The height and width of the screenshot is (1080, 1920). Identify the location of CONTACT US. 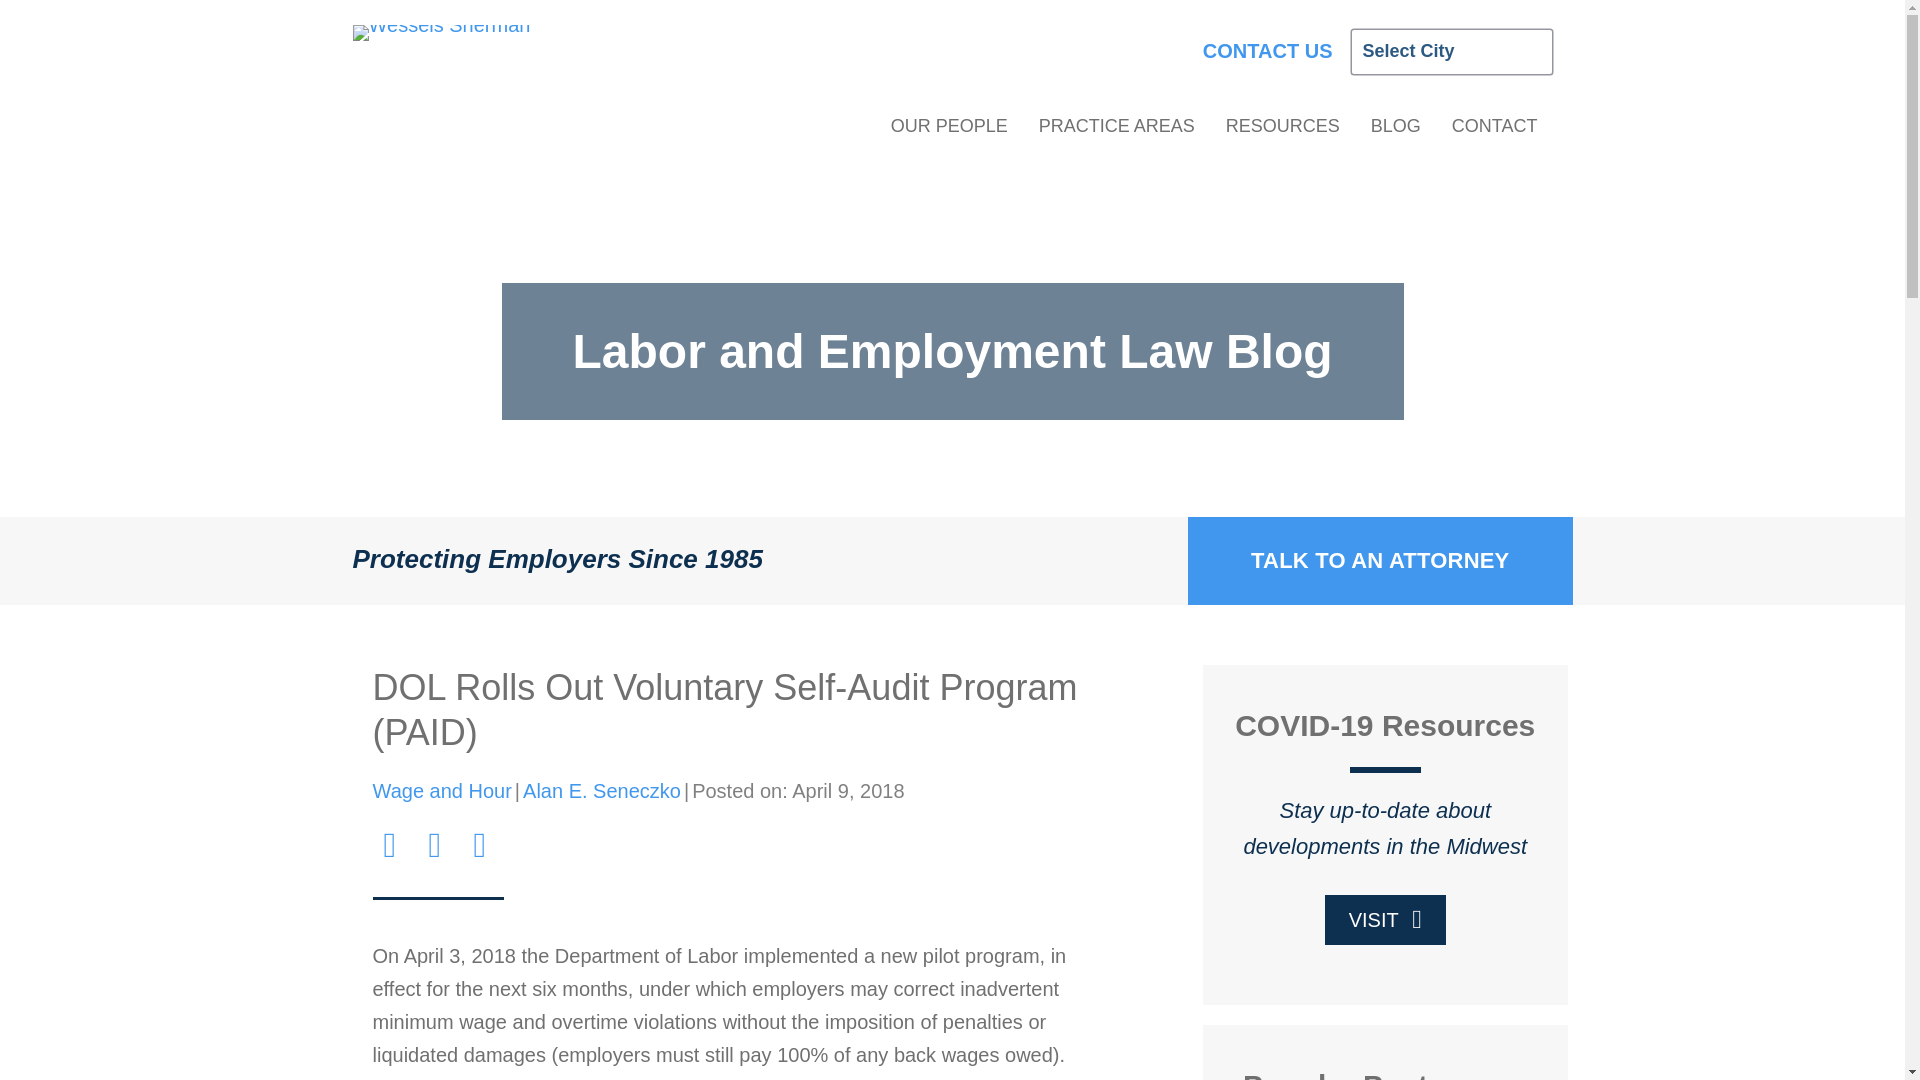
(1278, 50).